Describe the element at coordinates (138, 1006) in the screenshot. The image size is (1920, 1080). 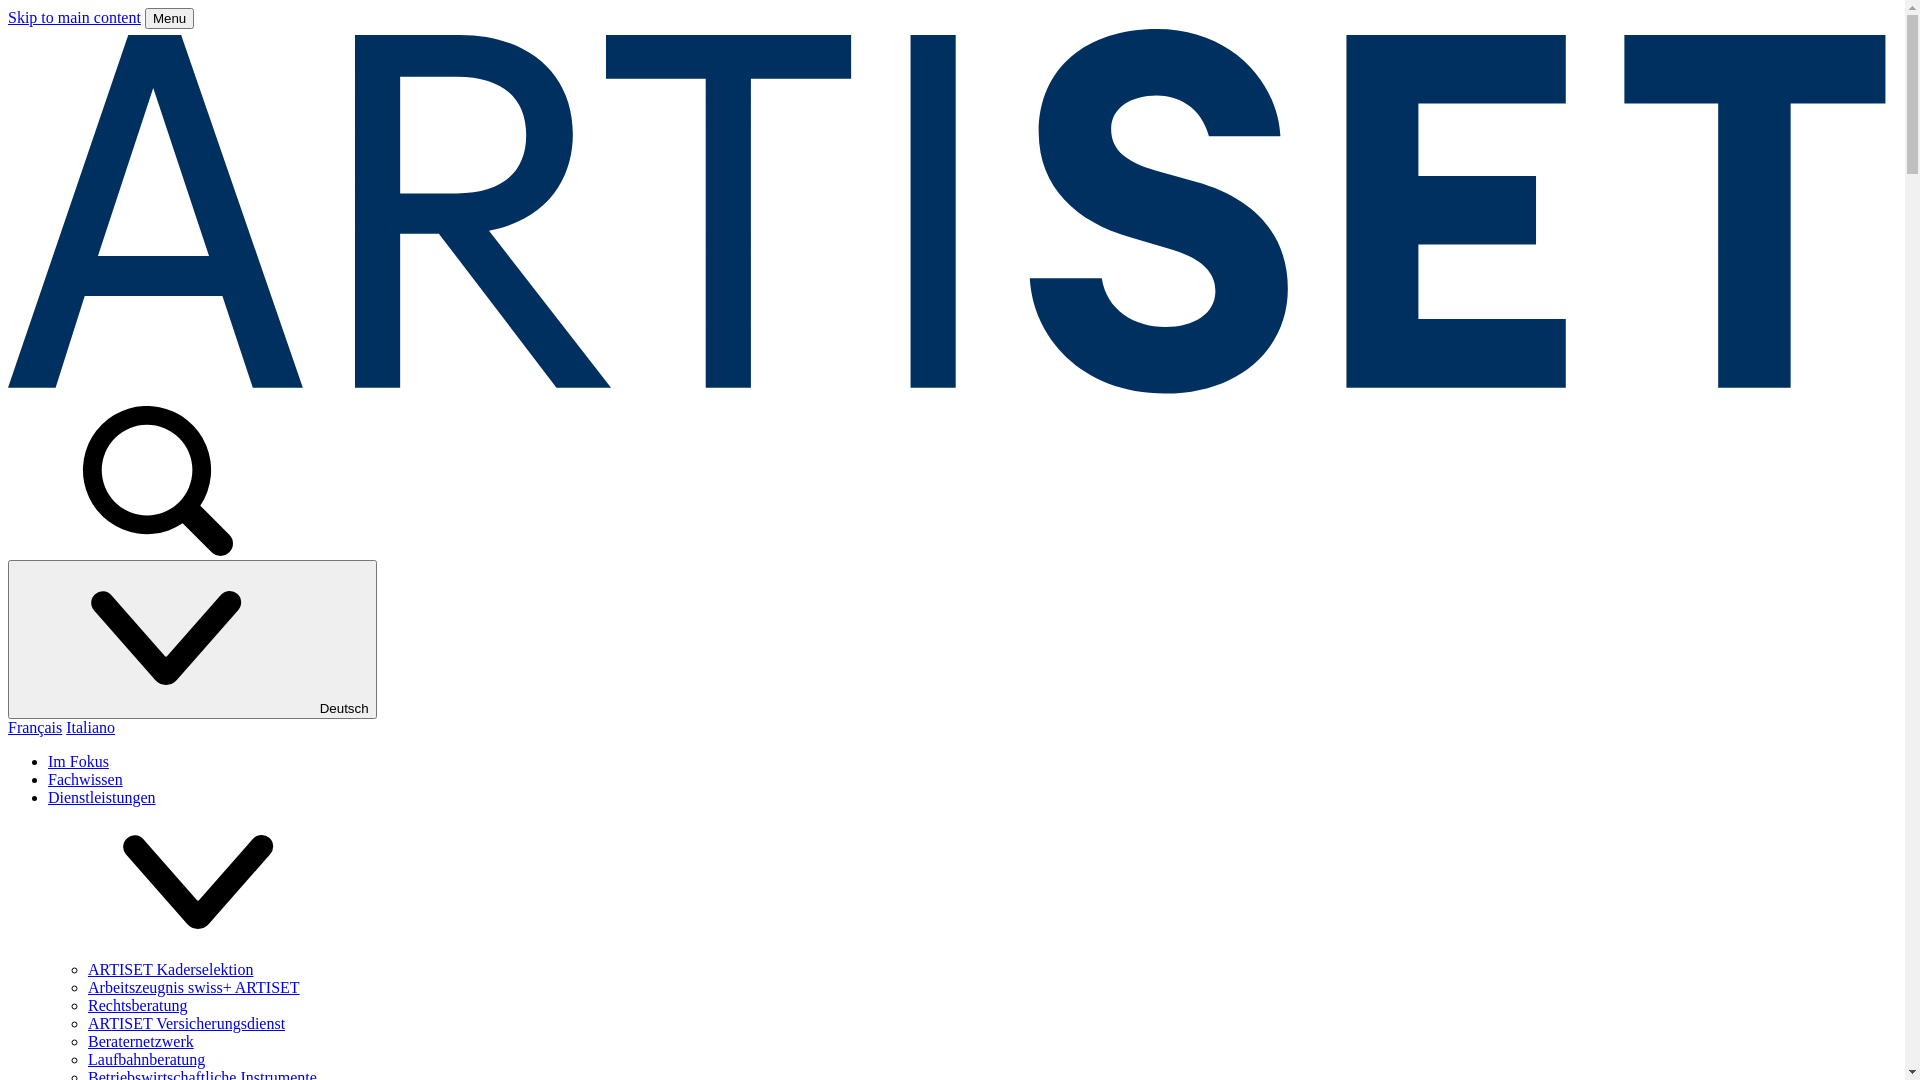
I see `Rechtsberatung` at that location.